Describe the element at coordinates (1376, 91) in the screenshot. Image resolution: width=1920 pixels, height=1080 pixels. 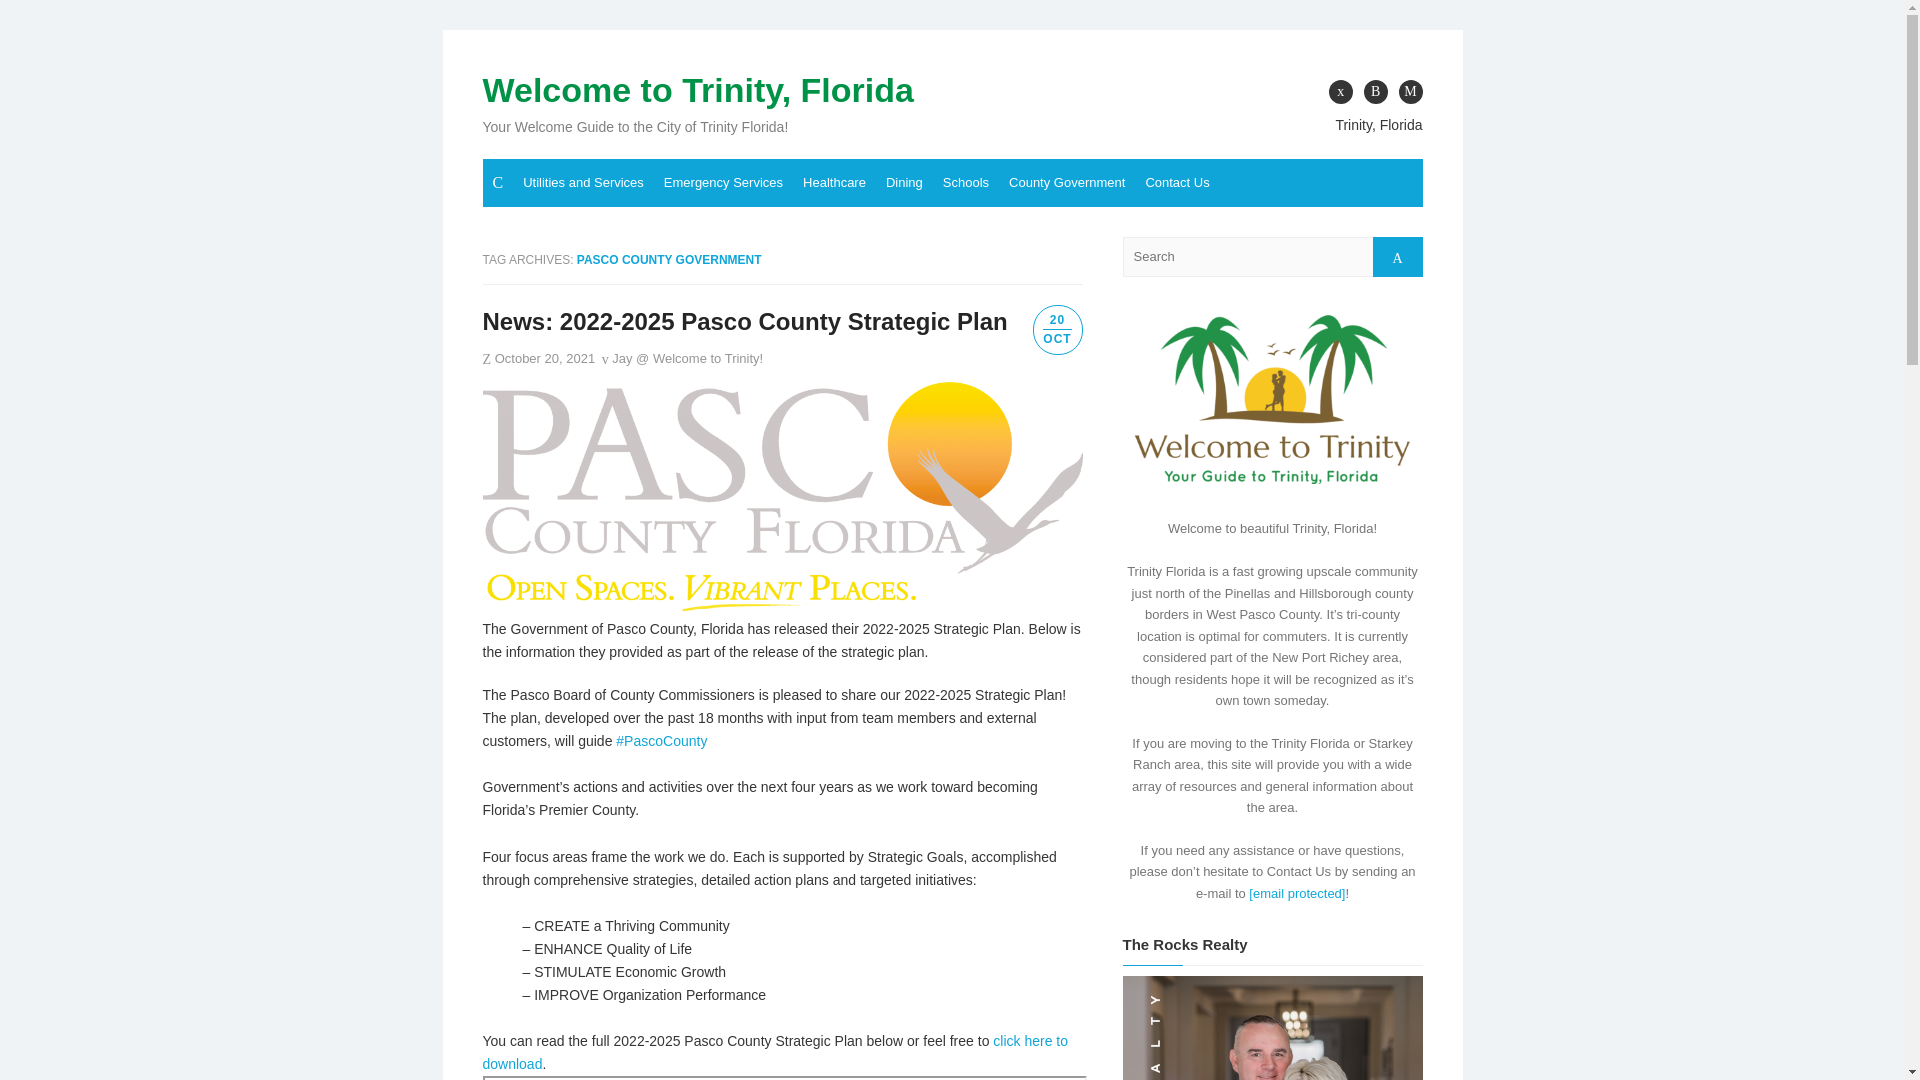
I see `twitter` at that location.